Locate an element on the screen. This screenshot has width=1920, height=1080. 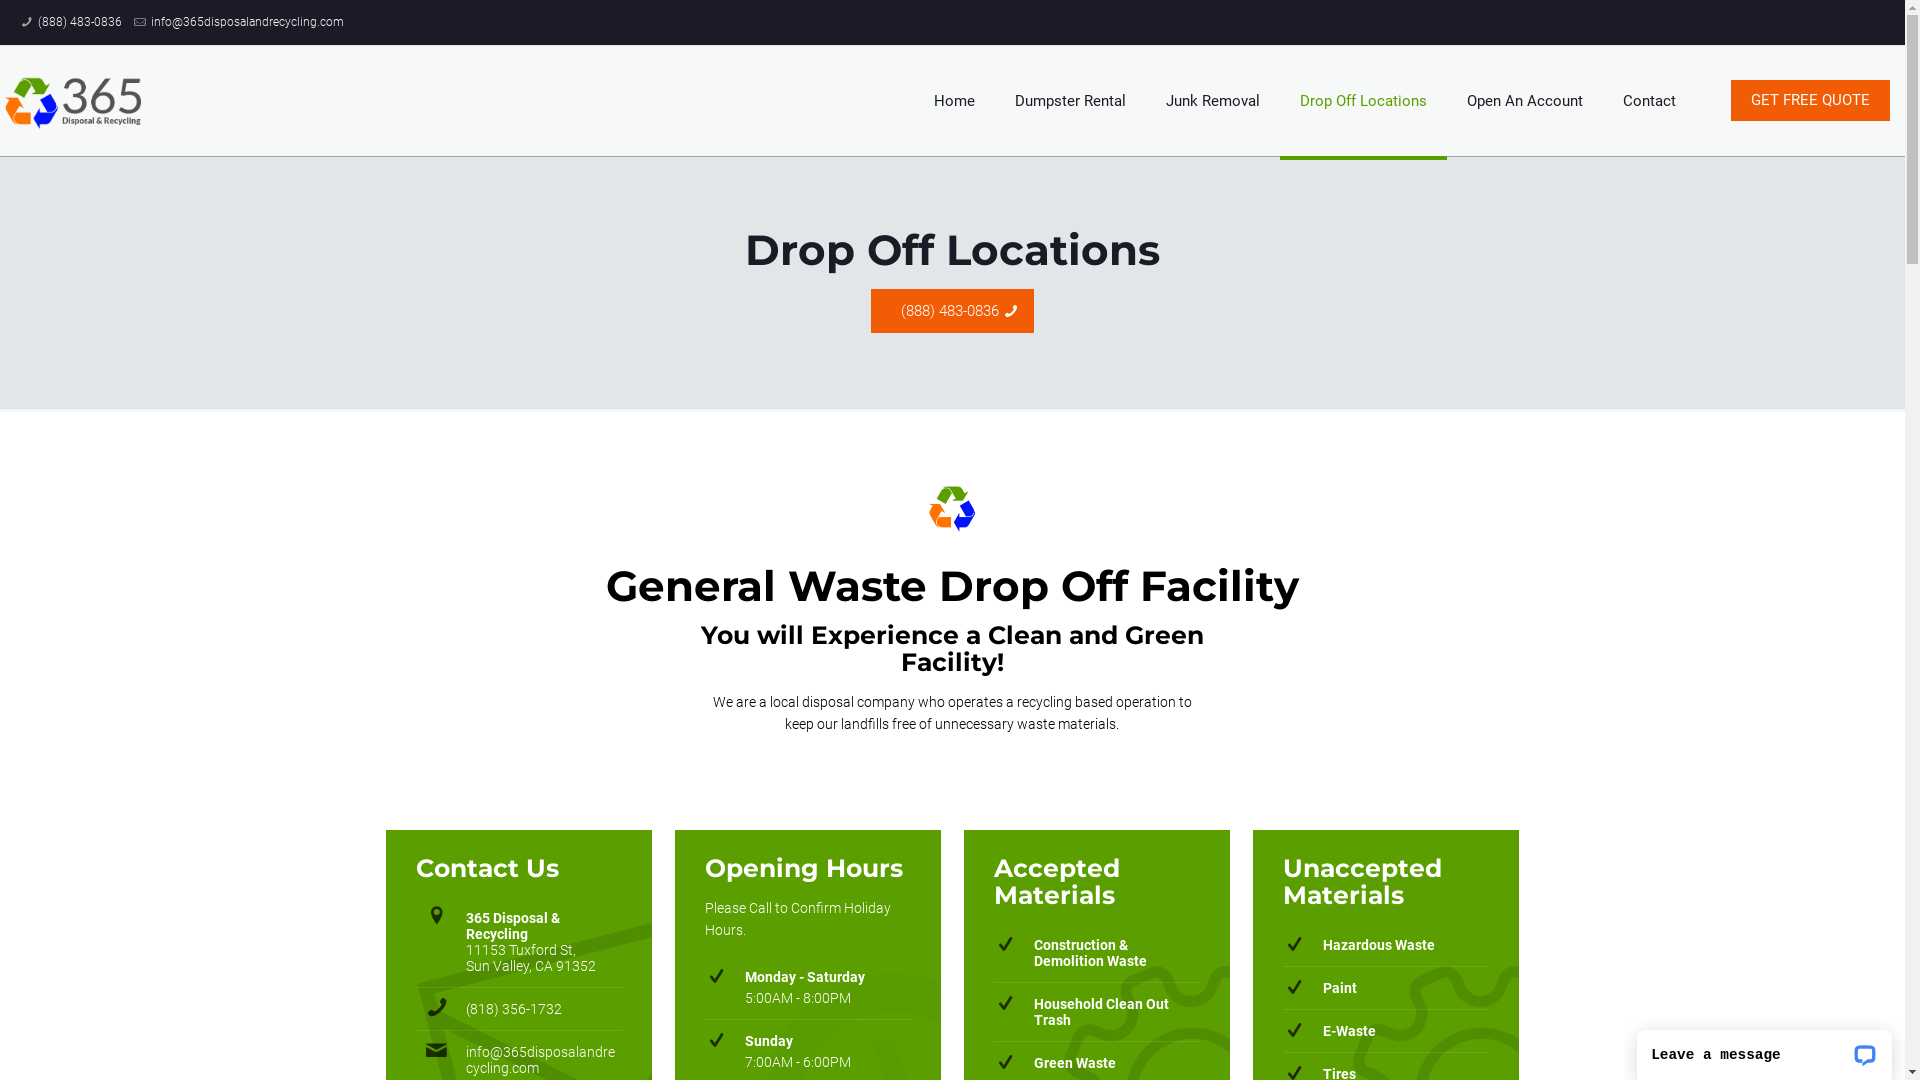
GET FREE QUOTE is located at coordinates (1810, 100).